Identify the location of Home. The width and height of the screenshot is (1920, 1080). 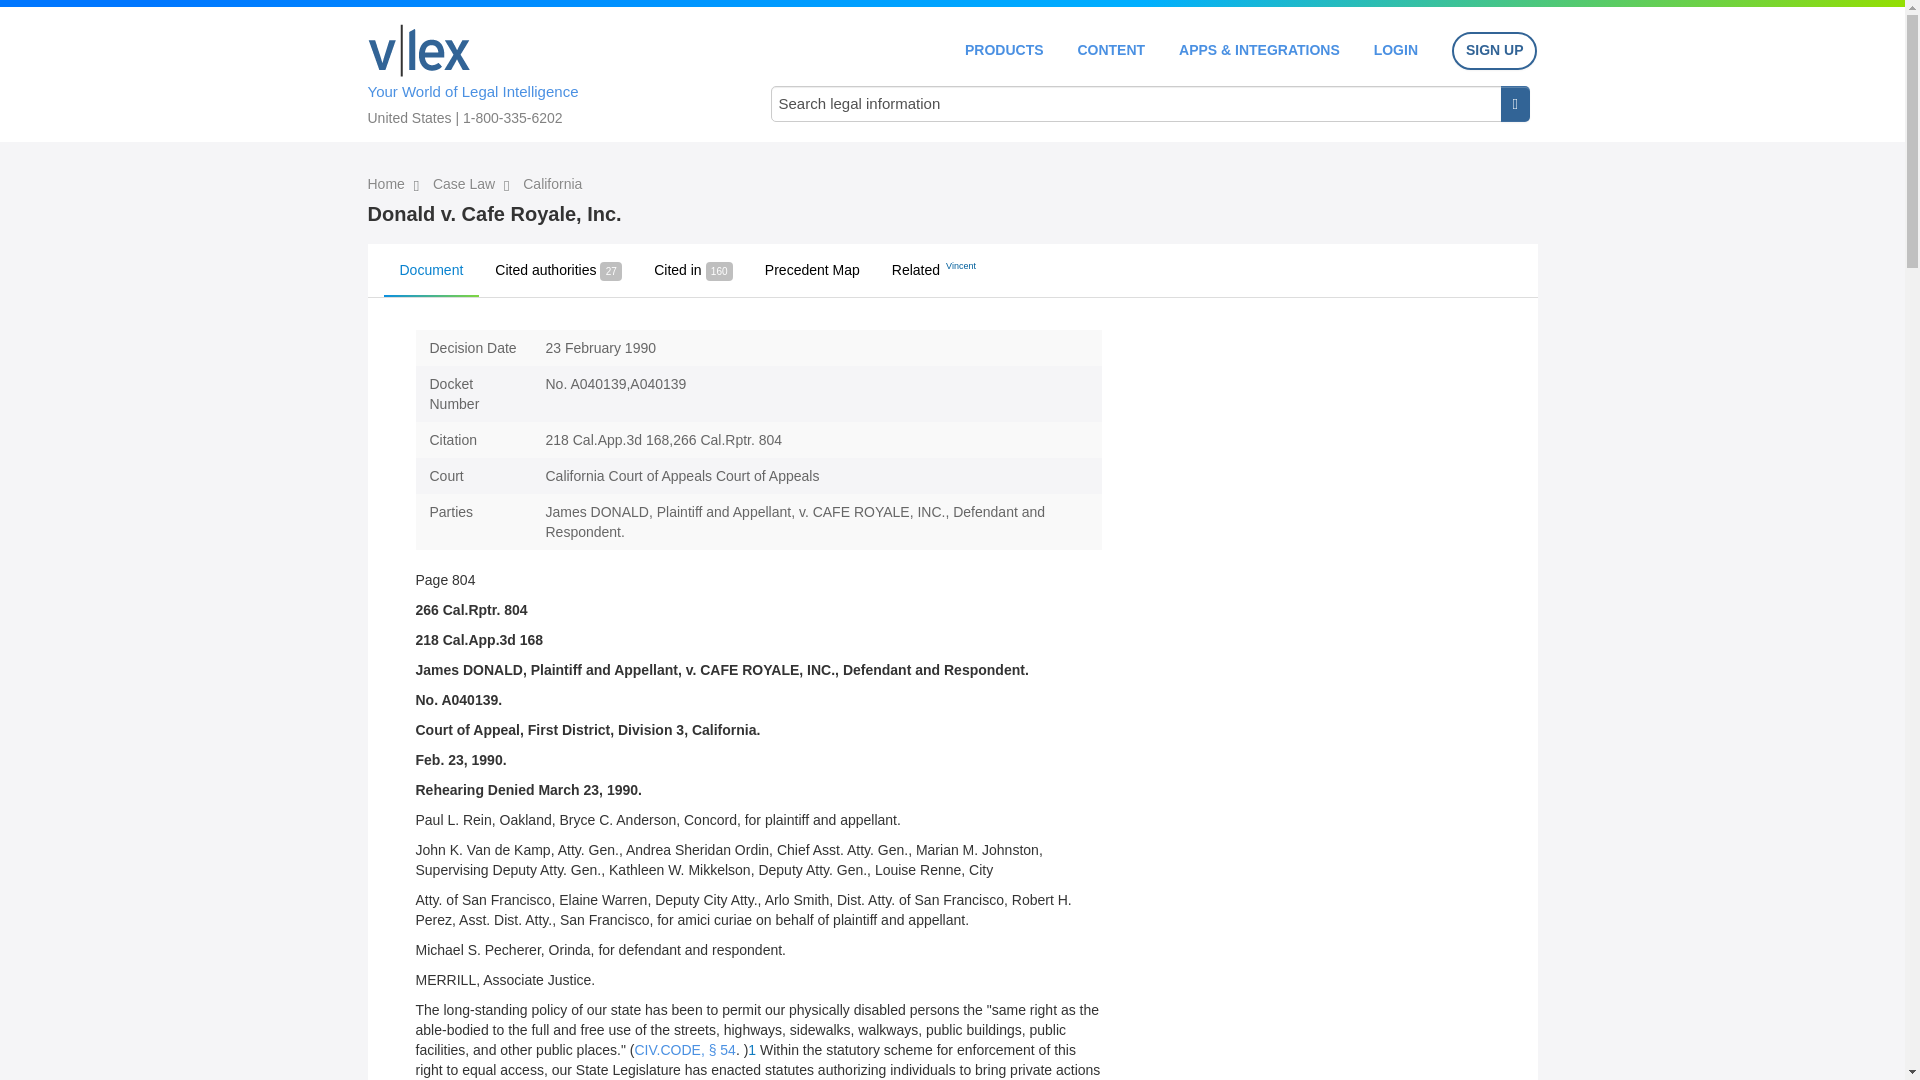
(419, 50).